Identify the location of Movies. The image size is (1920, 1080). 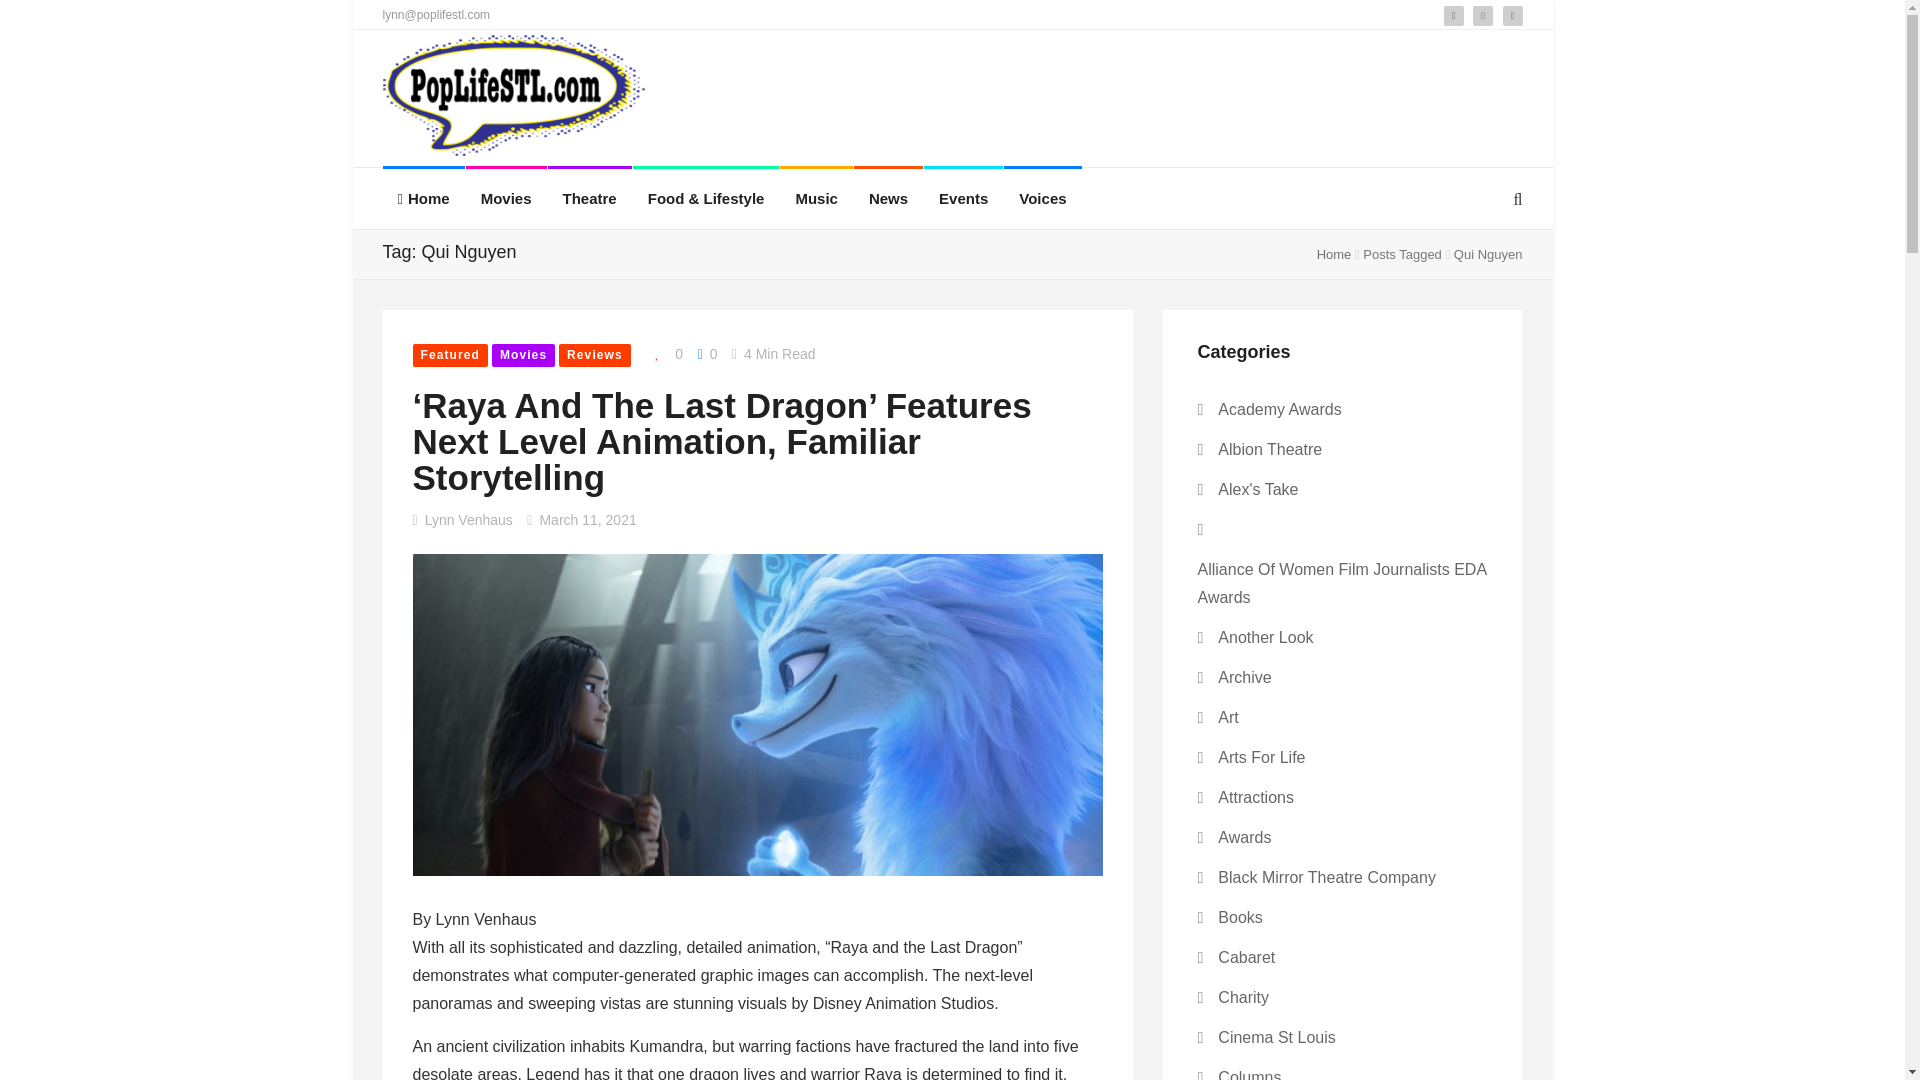
(522, 356).